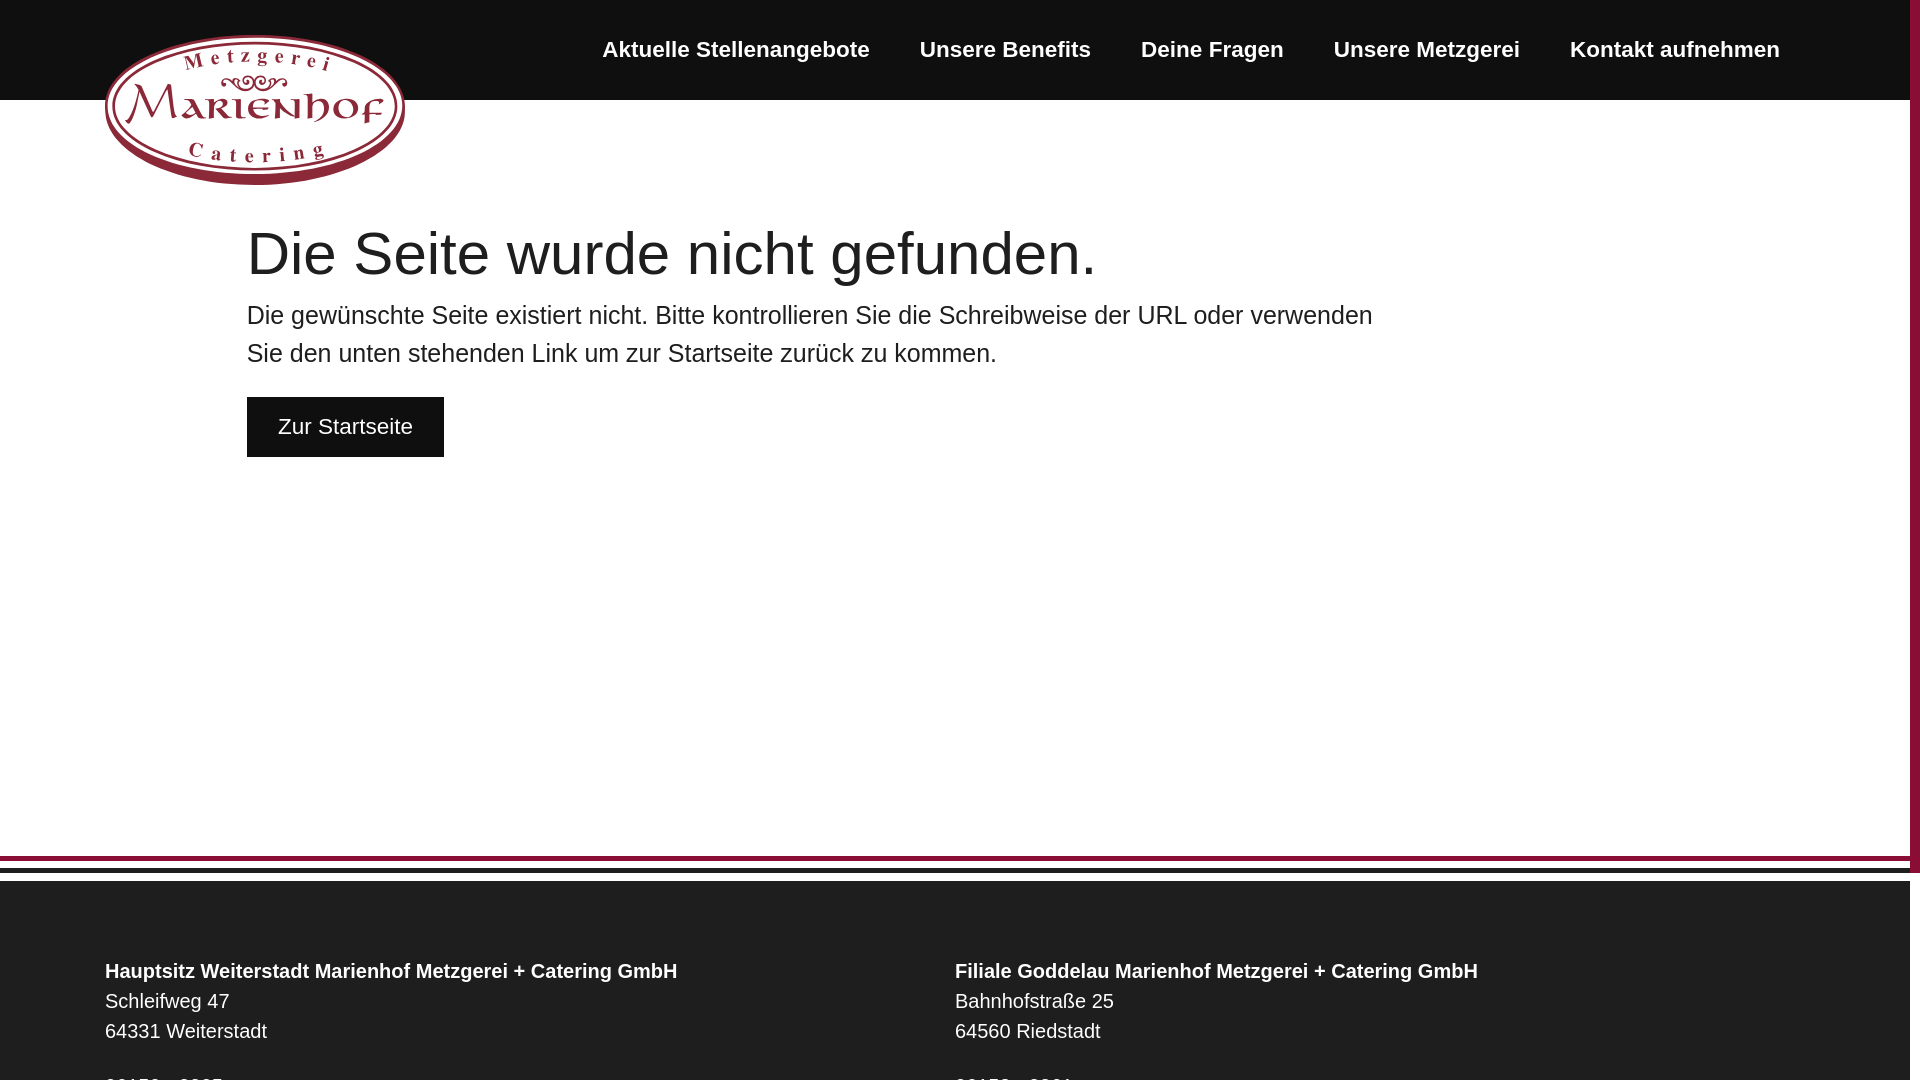 The image size is (1920, 1080). I want to click on Unsere Metzgerei, so click(1426, 50).